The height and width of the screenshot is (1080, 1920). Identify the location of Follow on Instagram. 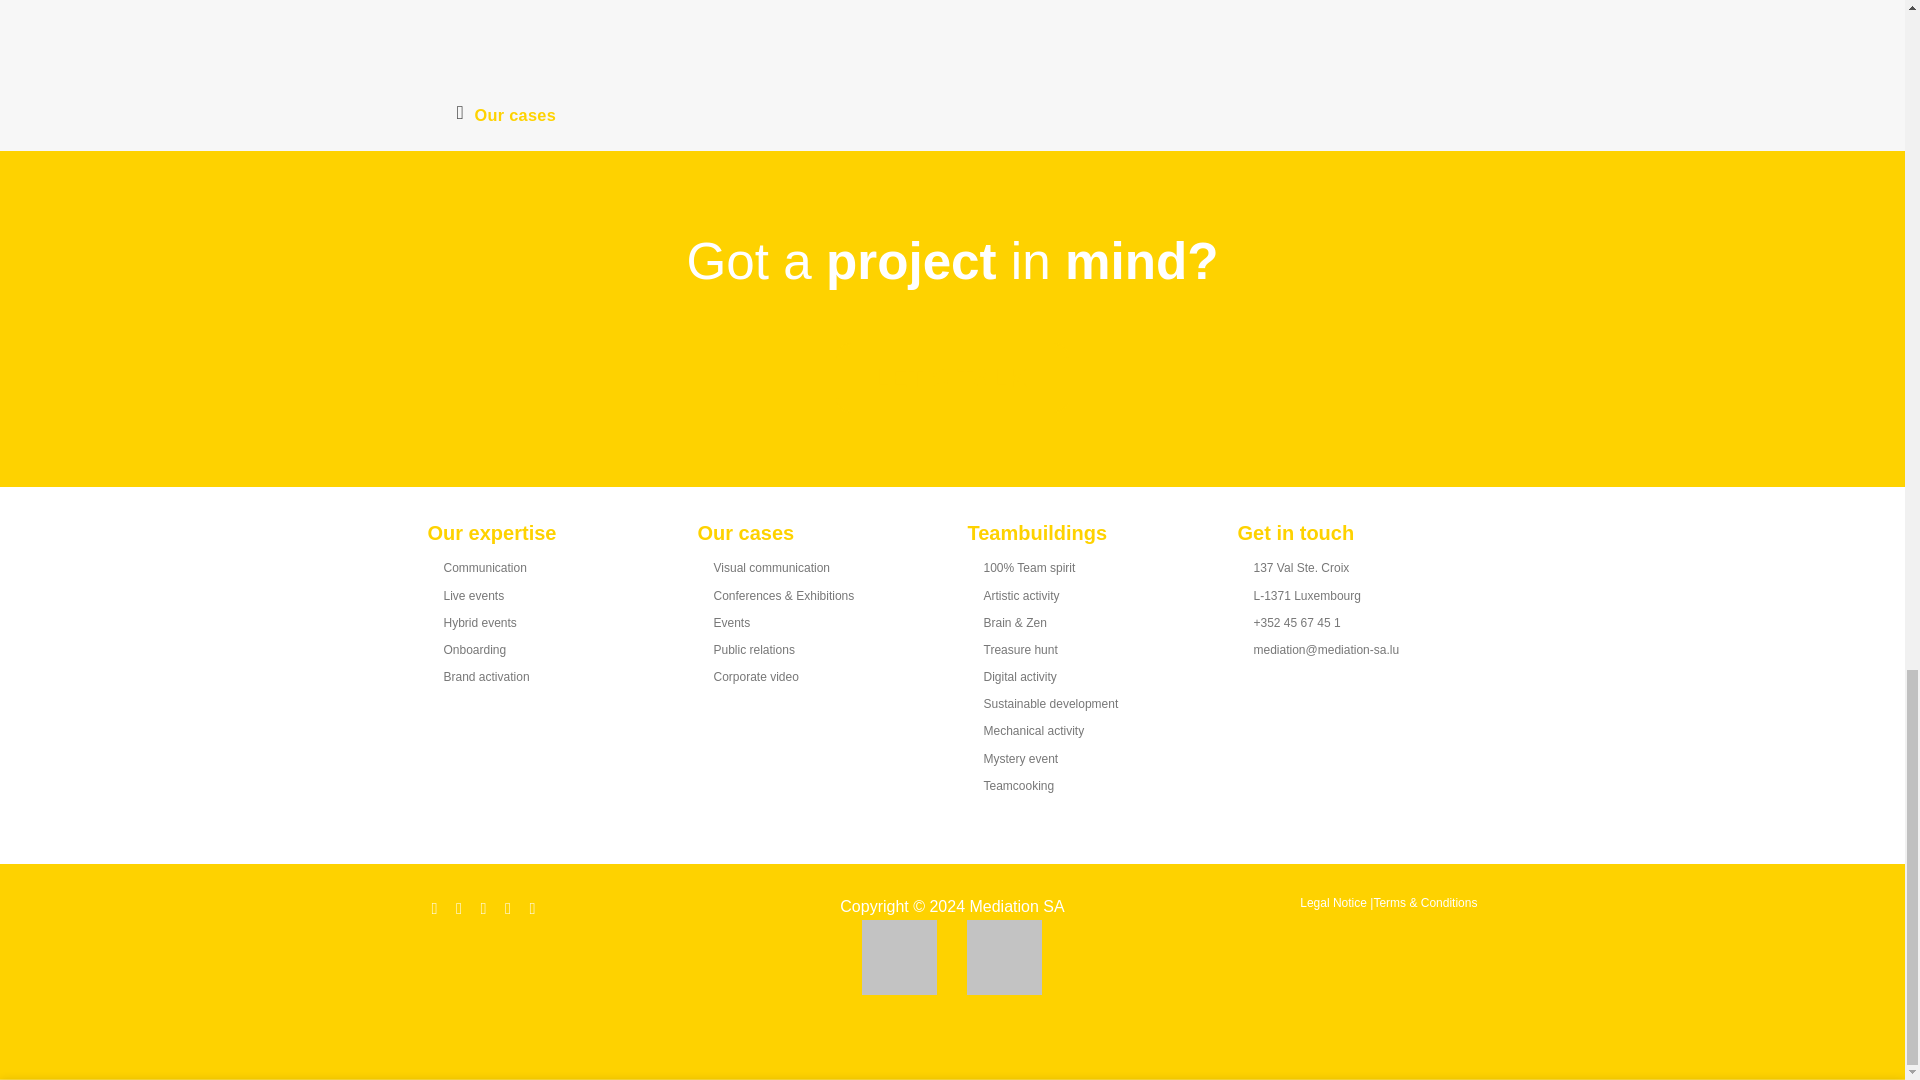
(464, 907).